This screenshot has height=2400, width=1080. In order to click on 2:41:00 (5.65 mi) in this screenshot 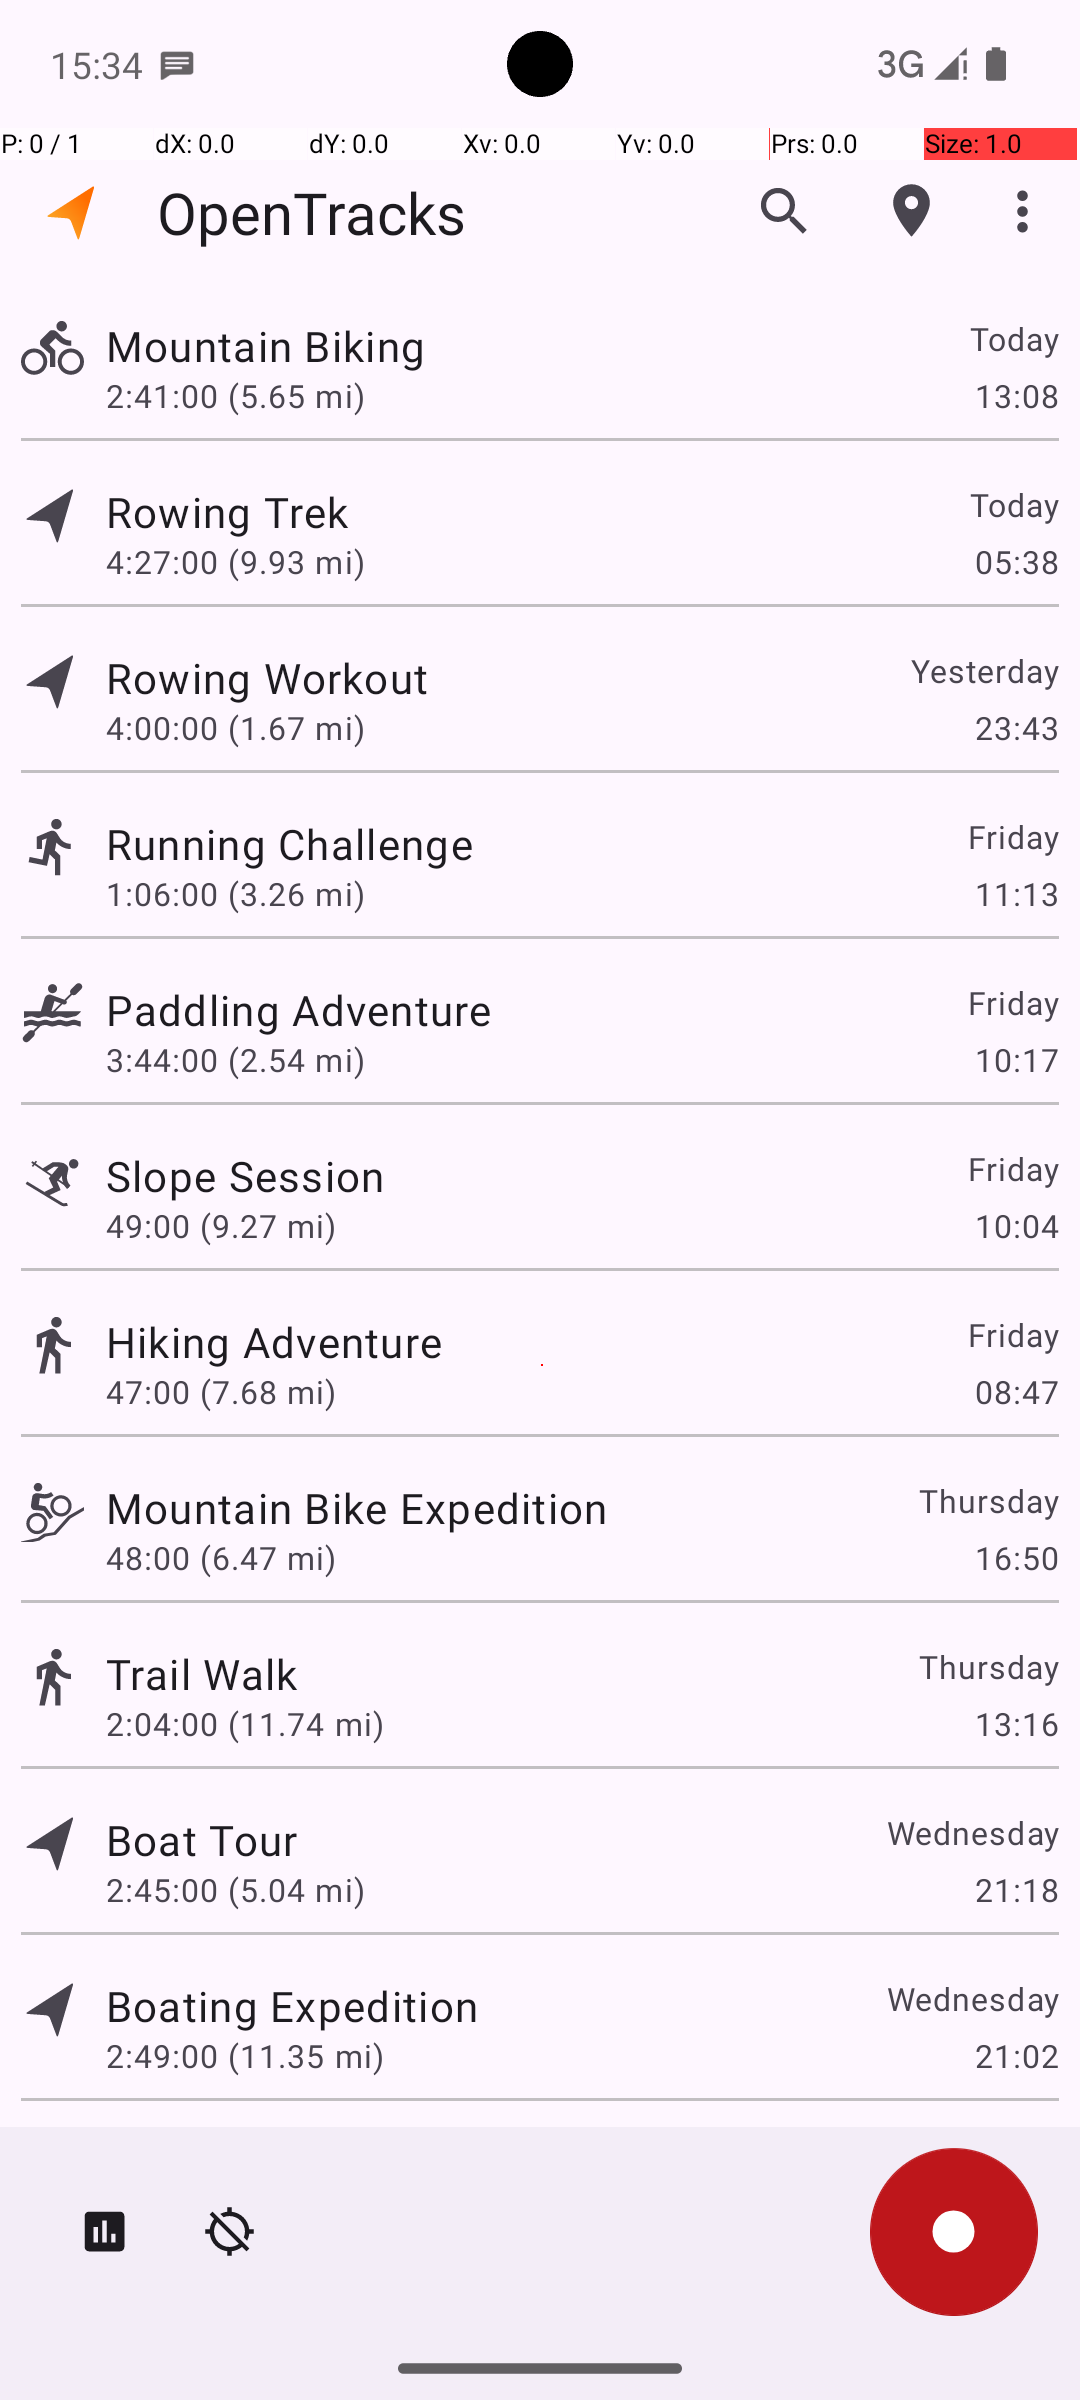, I will do `click(236, 395)`.